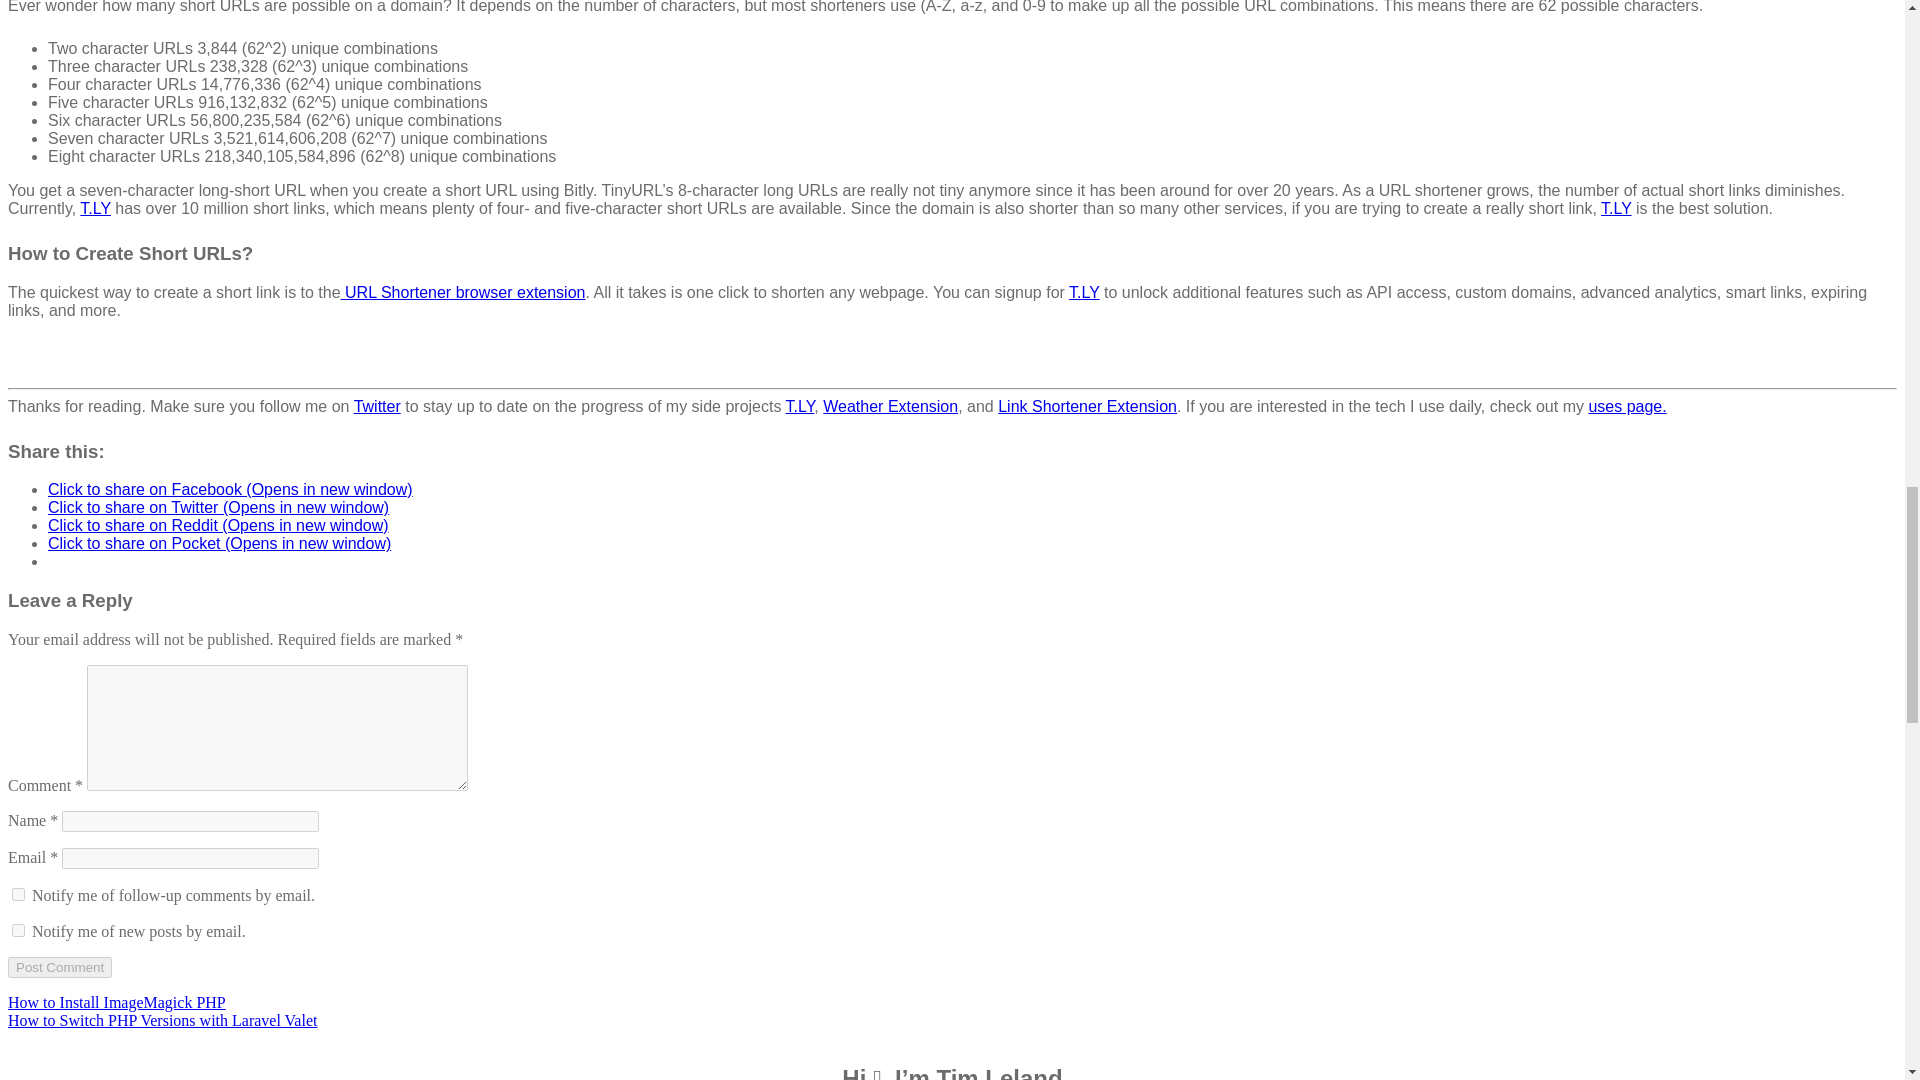 The image size is (1920, 1080). I want to click on T.LY, so click(1616, 208).